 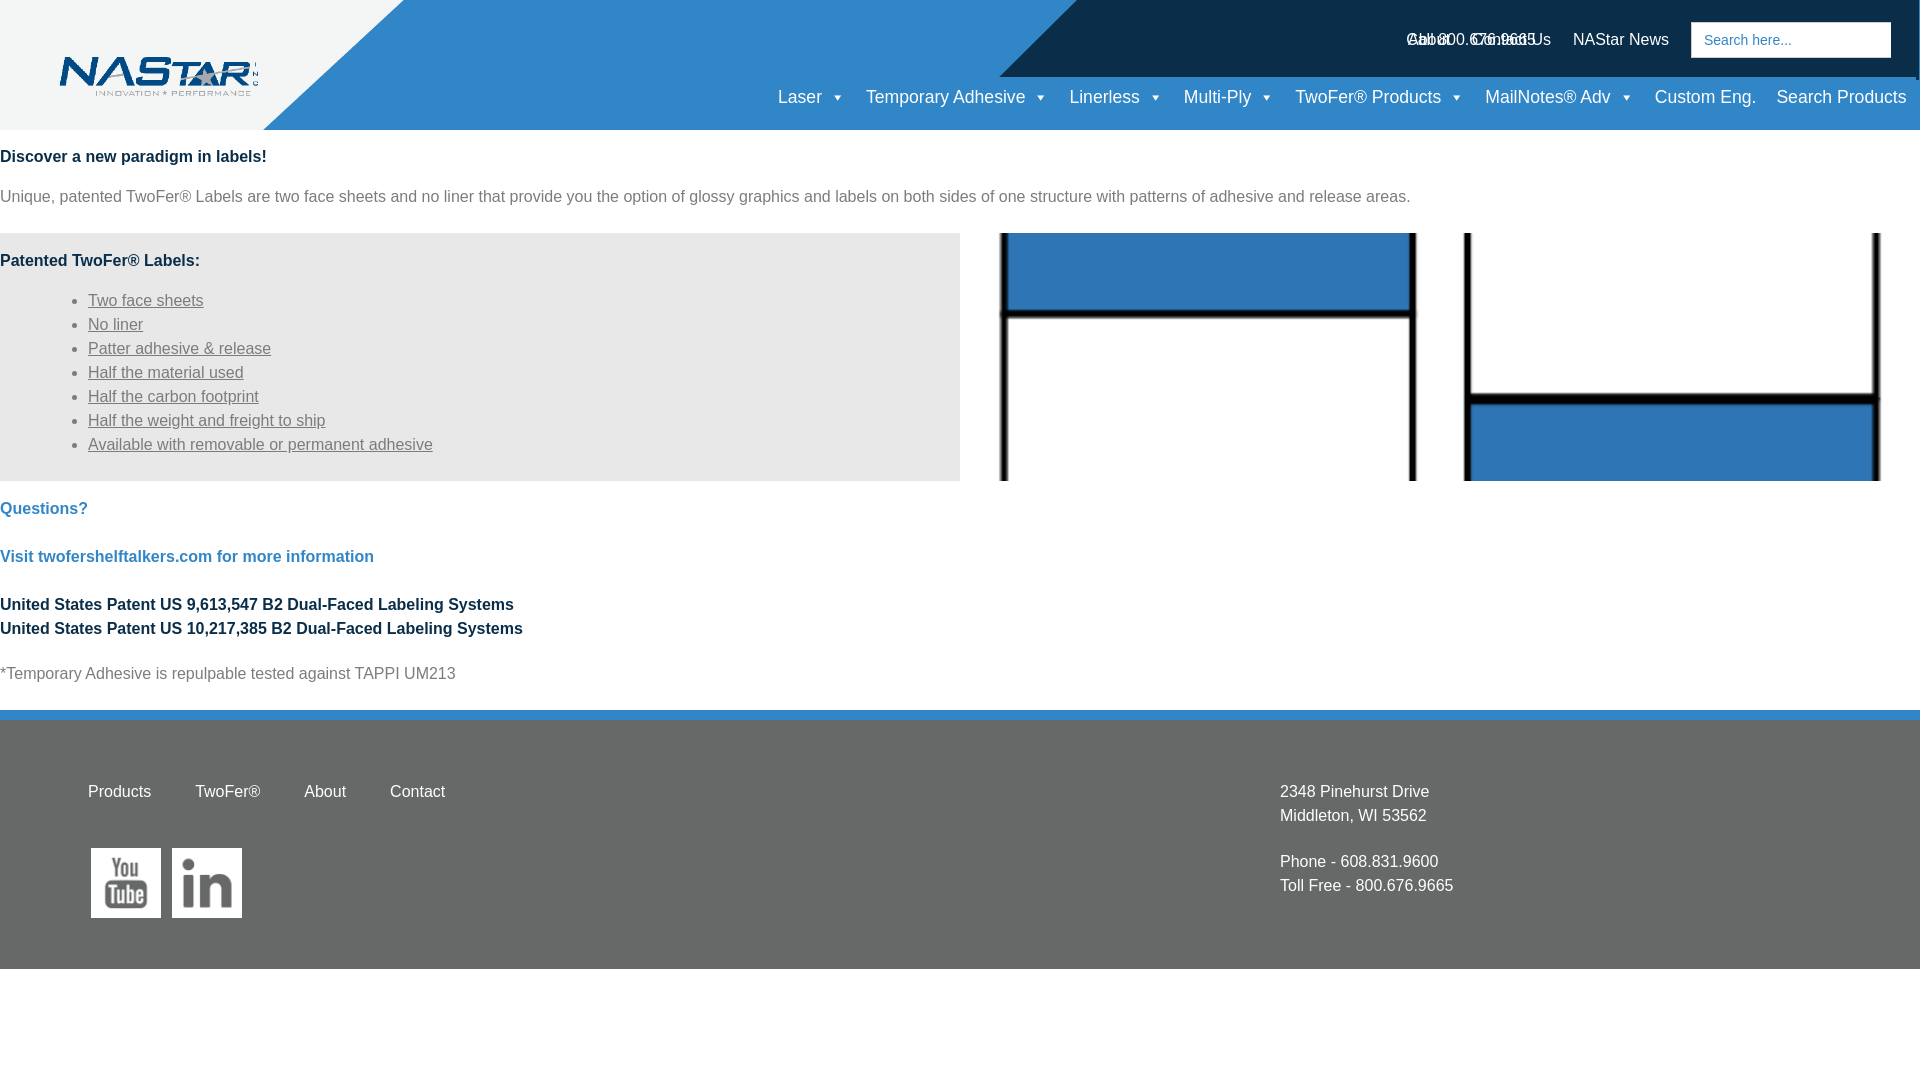 What do you see at coordinates (1116, 96) in the screenshot?
I see `Linerless` at bounding box center [1116, 96].